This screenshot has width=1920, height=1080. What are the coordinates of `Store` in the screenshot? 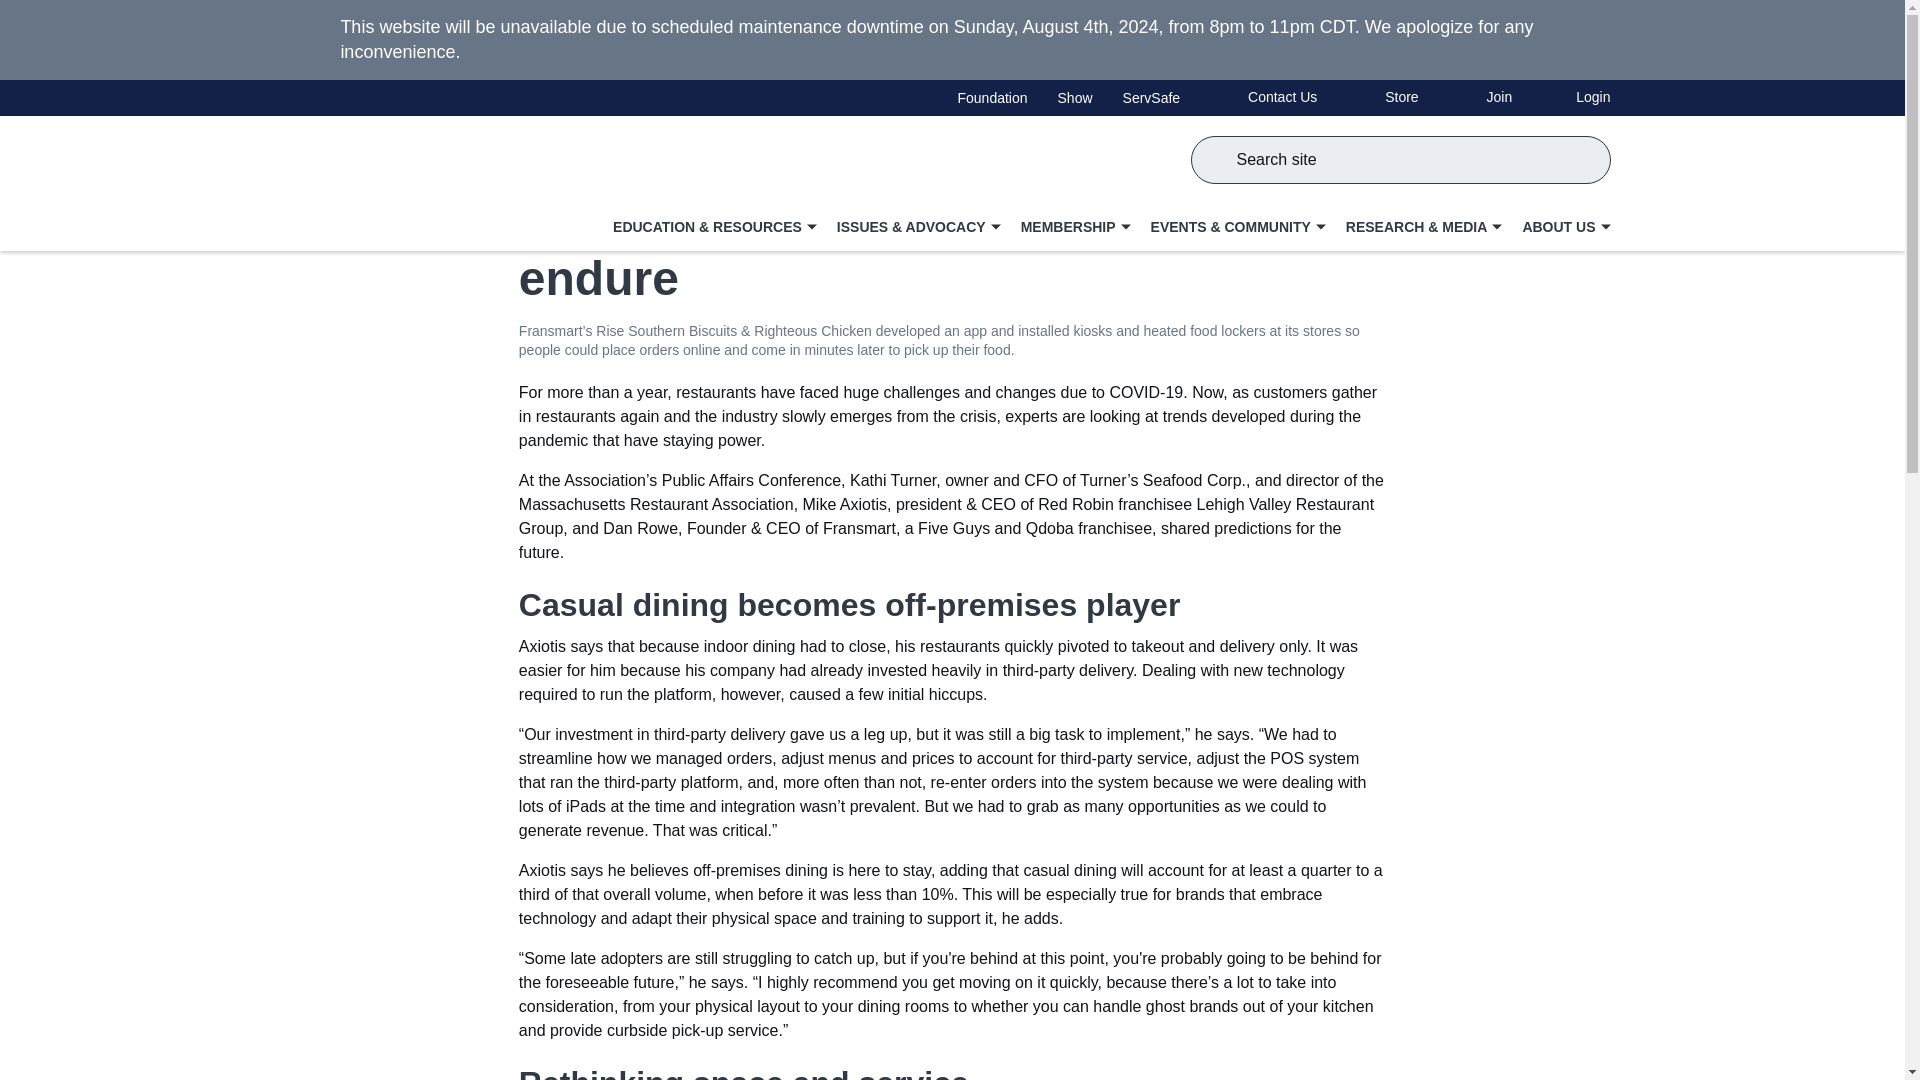 It's located at (1216, 160).